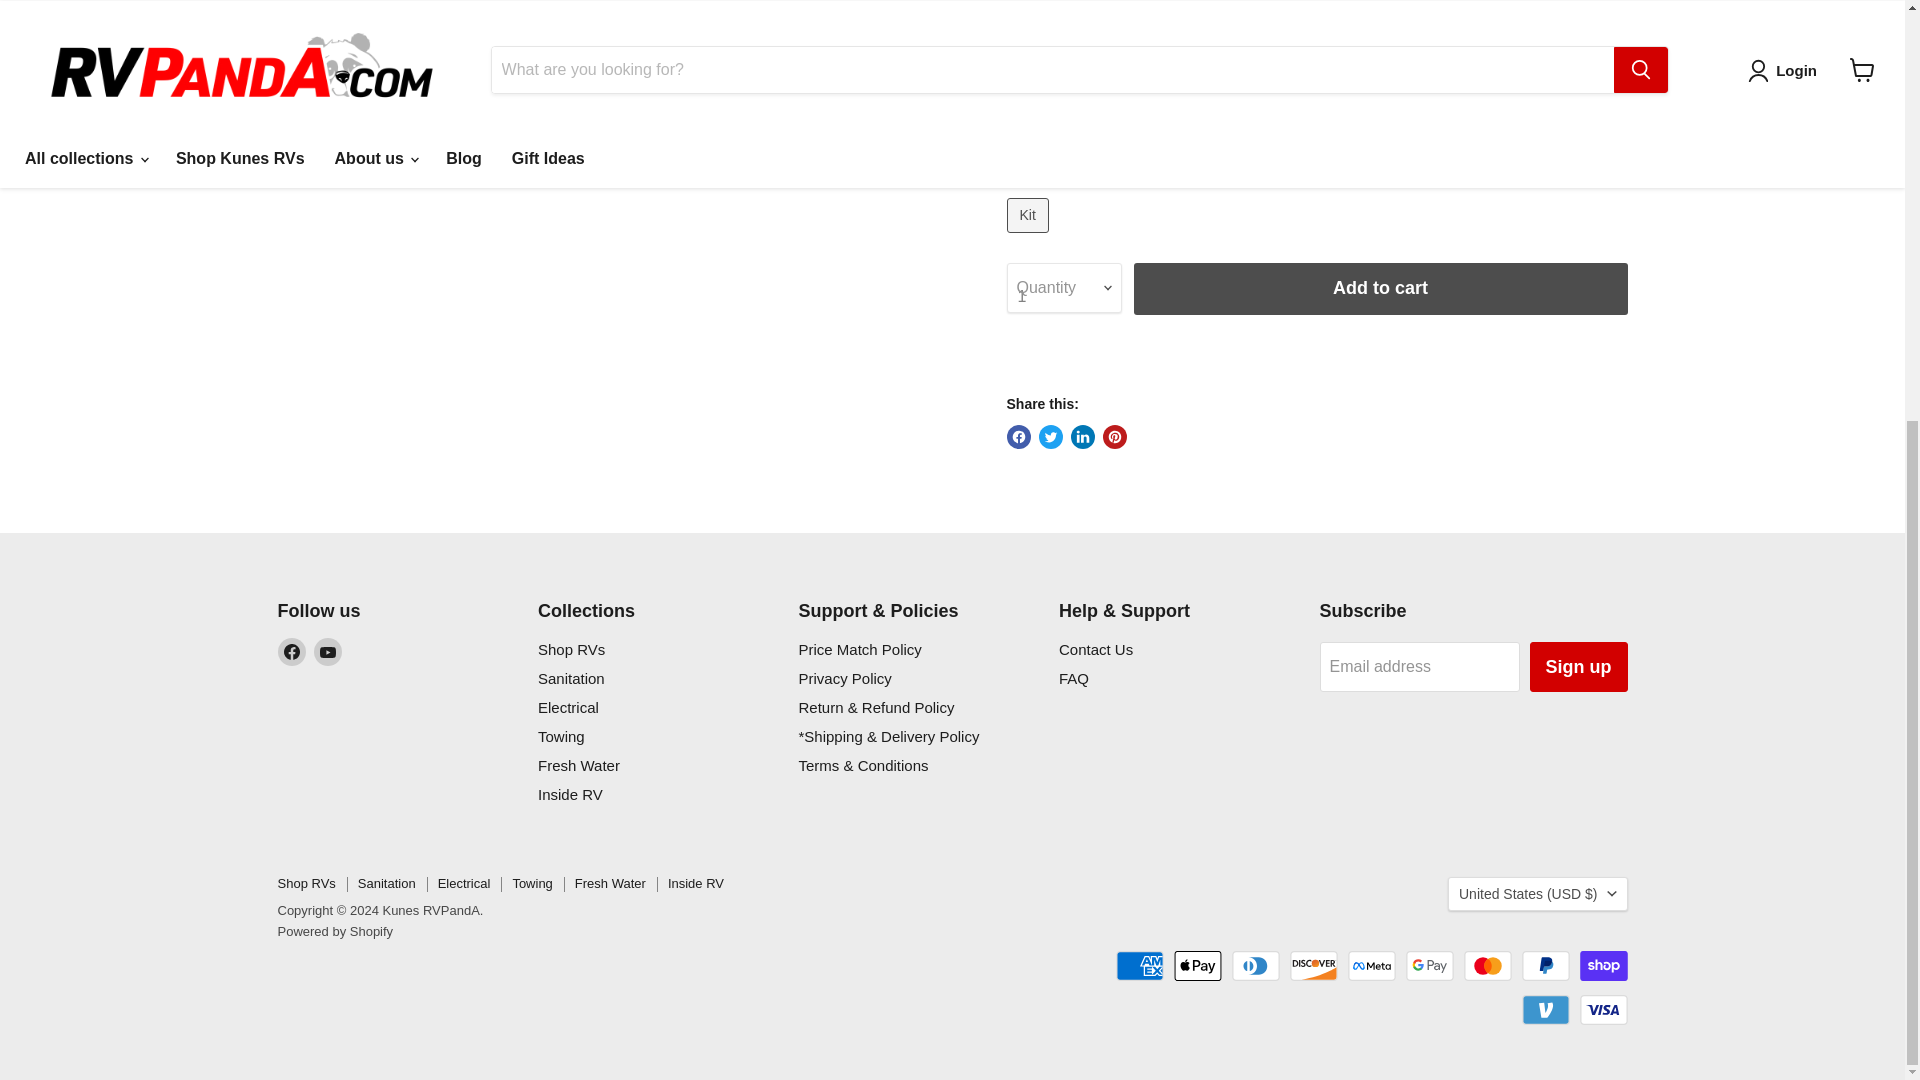  Describe the element at coordinates (1139, 966) in the screenshot. I see `American Express` at that location.